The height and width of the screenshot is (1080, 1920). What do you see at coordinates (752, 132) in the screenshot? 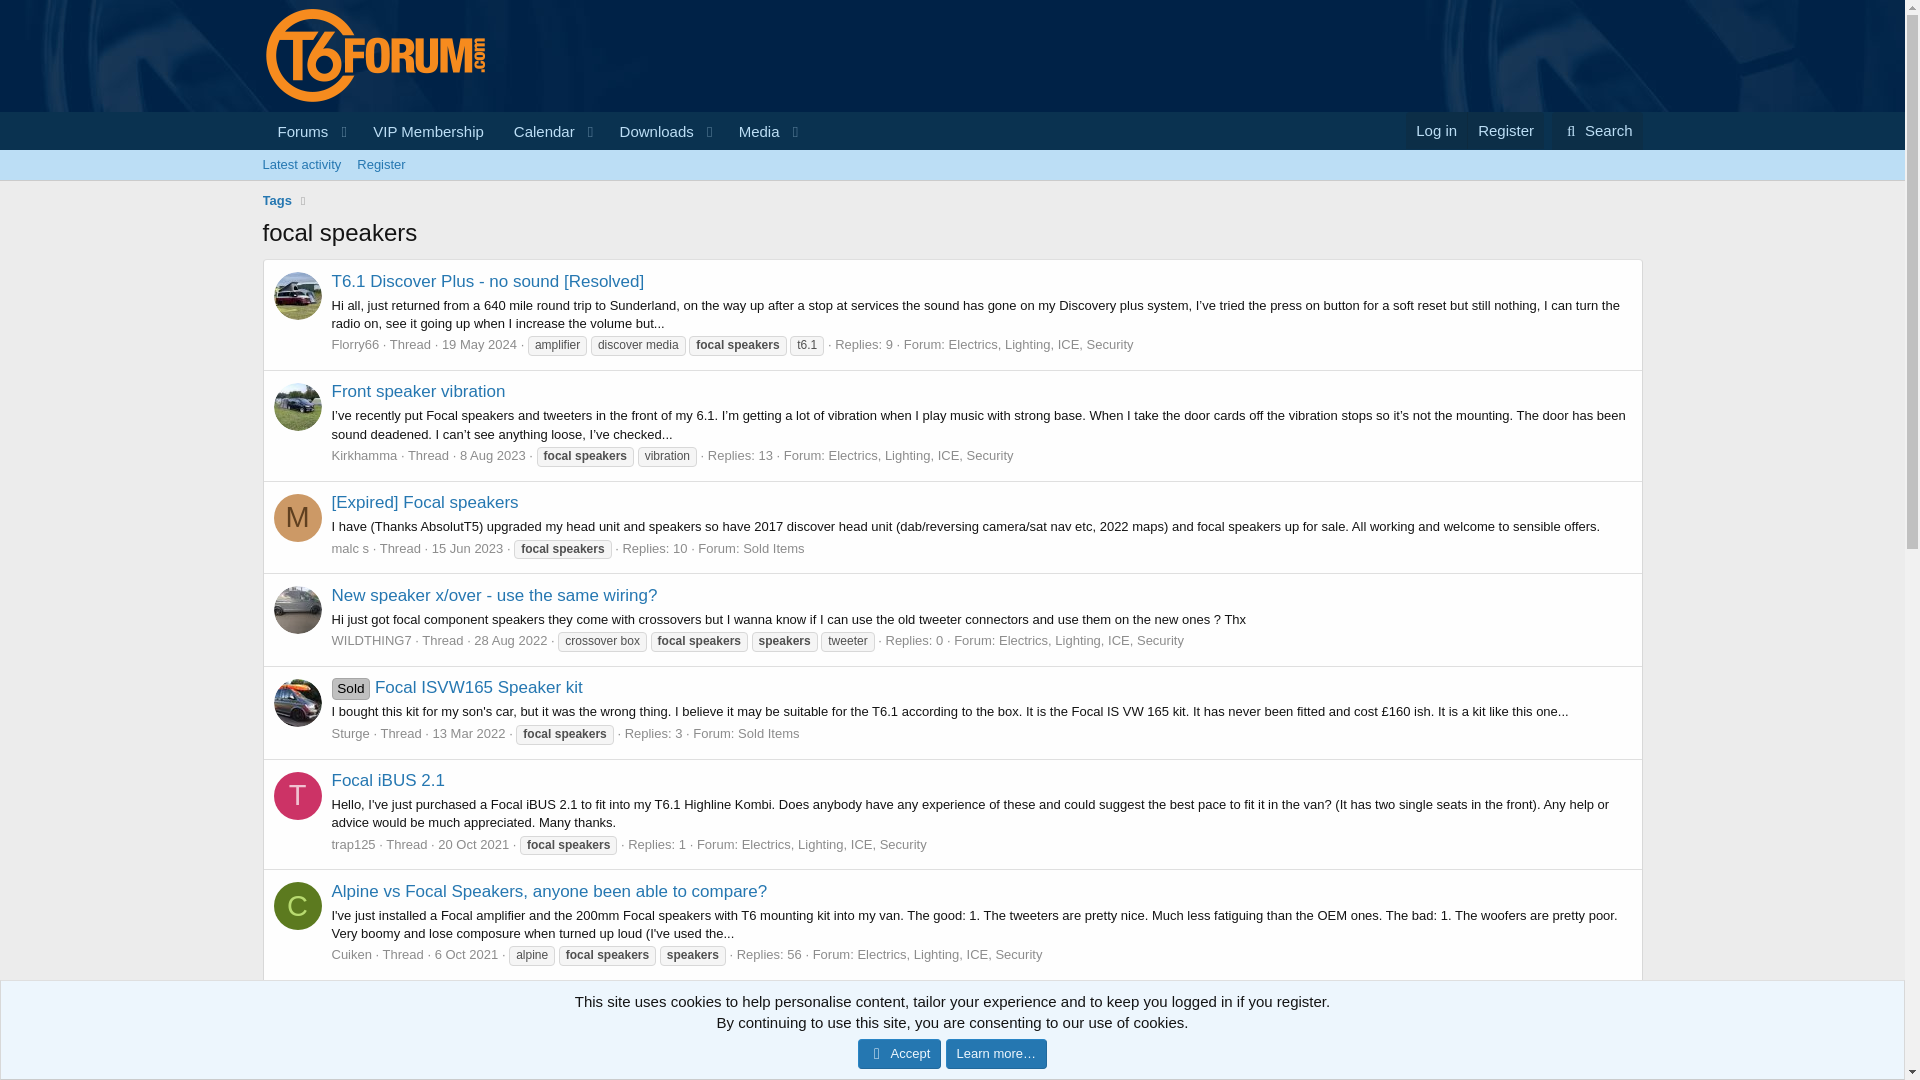
I see `Forums` at bounding box center [752, 132].